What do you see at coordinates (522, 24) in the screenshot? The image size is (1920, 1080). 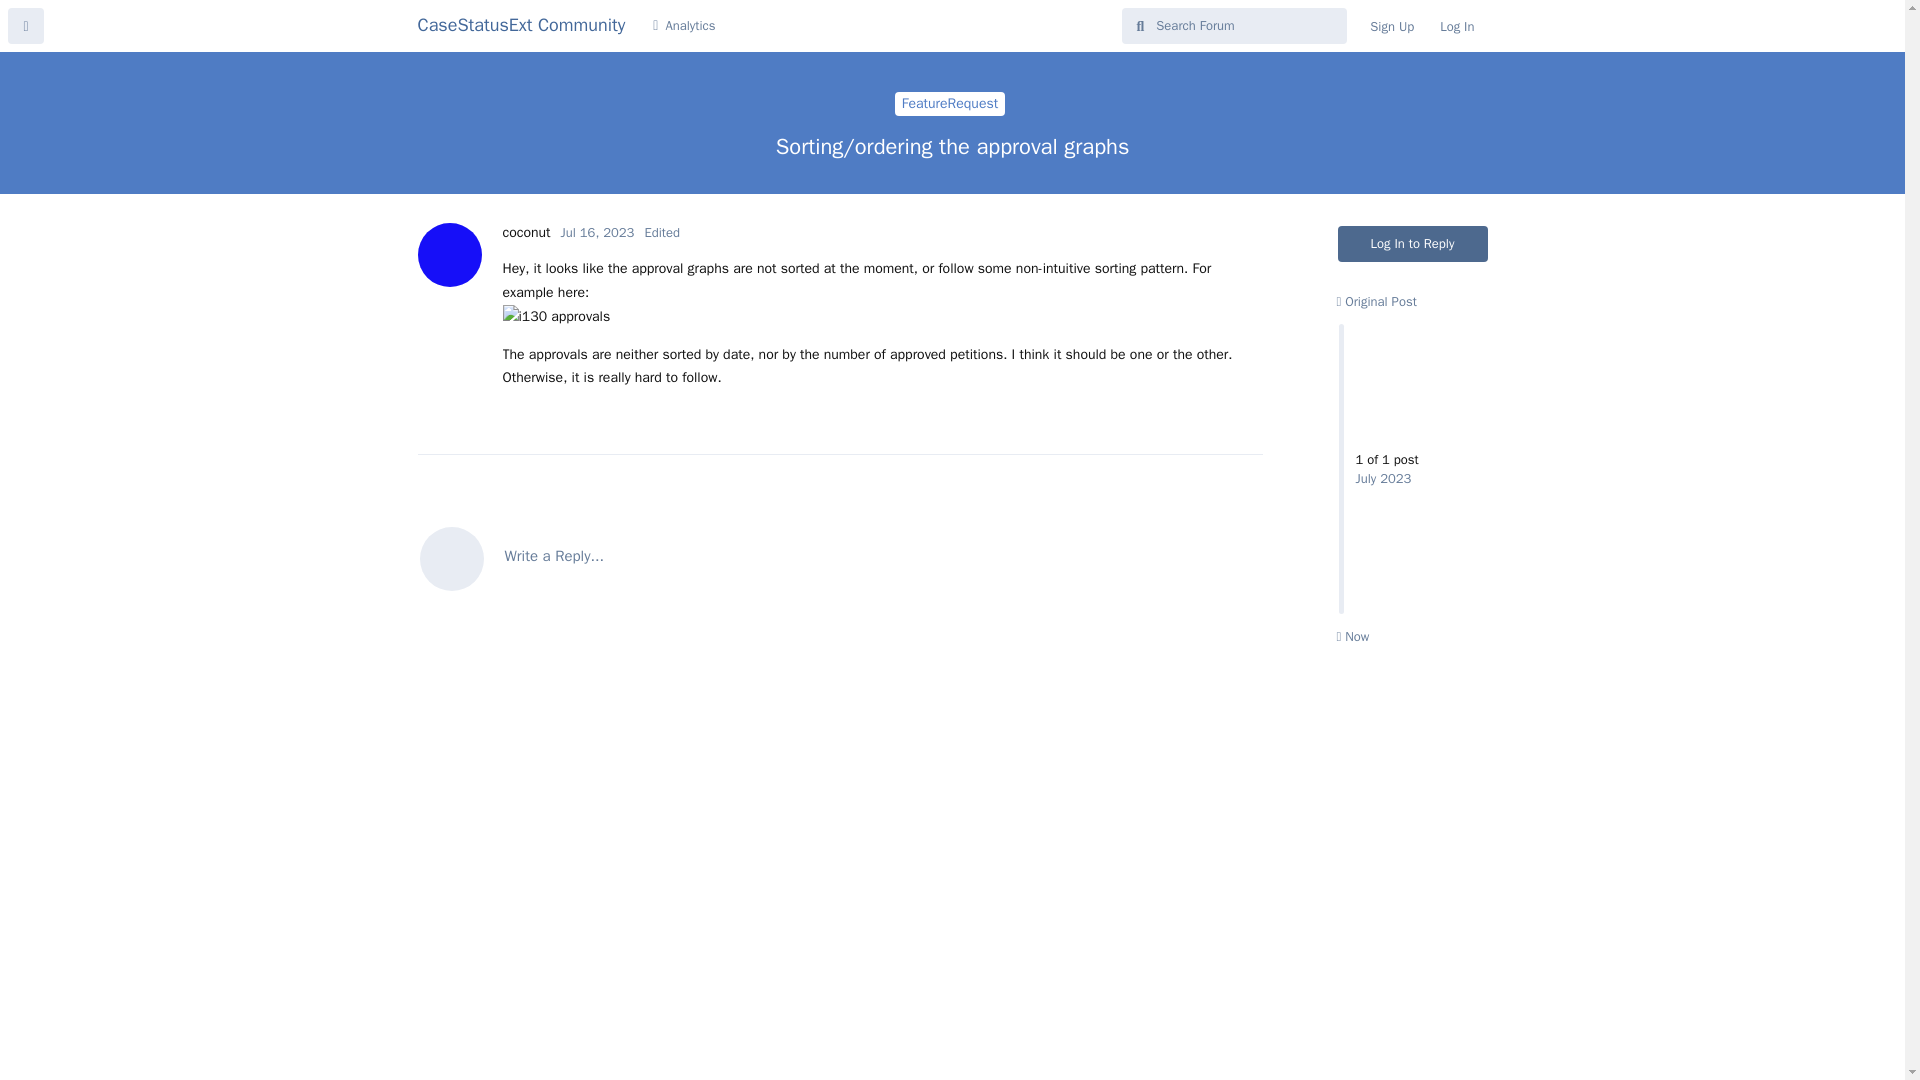 I see `CaseStatusExt Community` at bounding box center [522, 24].